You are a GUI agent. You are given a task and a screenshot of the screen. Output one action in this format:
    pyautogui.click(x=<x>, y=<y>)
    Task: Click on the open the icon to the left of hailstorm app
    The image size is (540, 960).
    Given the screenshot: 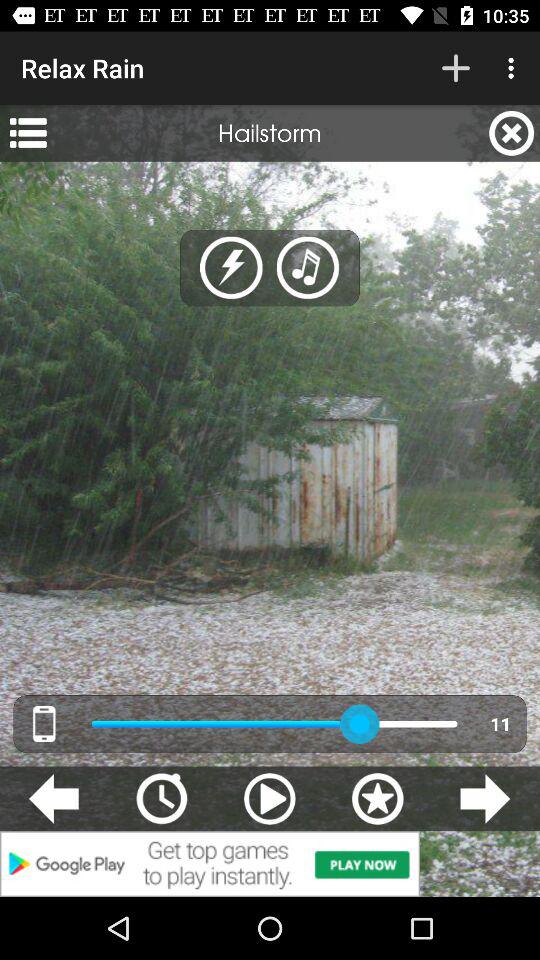 What is the action you would take?
    pyautogui.click(x=28, y=133)
    